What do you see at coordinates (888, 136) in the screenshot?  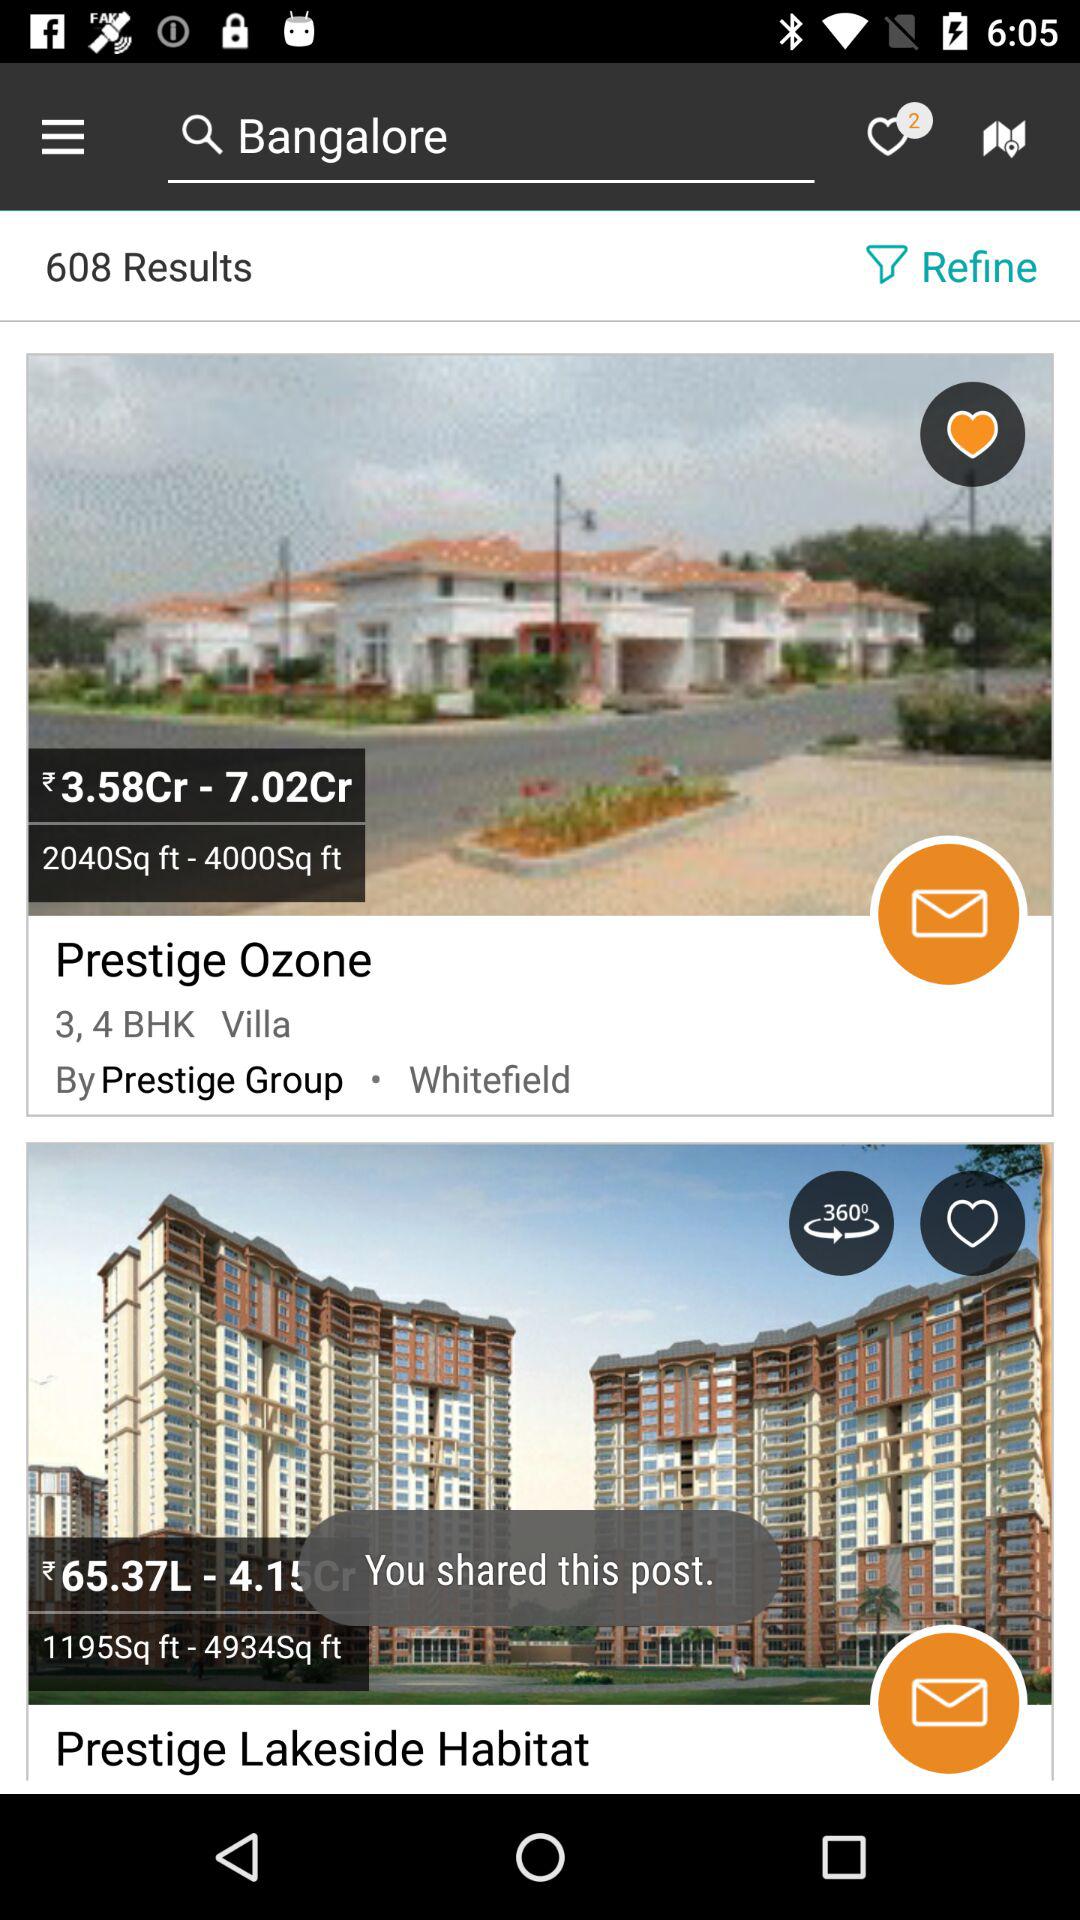 I see `mark as favorite` at bounding box center [888, 136].